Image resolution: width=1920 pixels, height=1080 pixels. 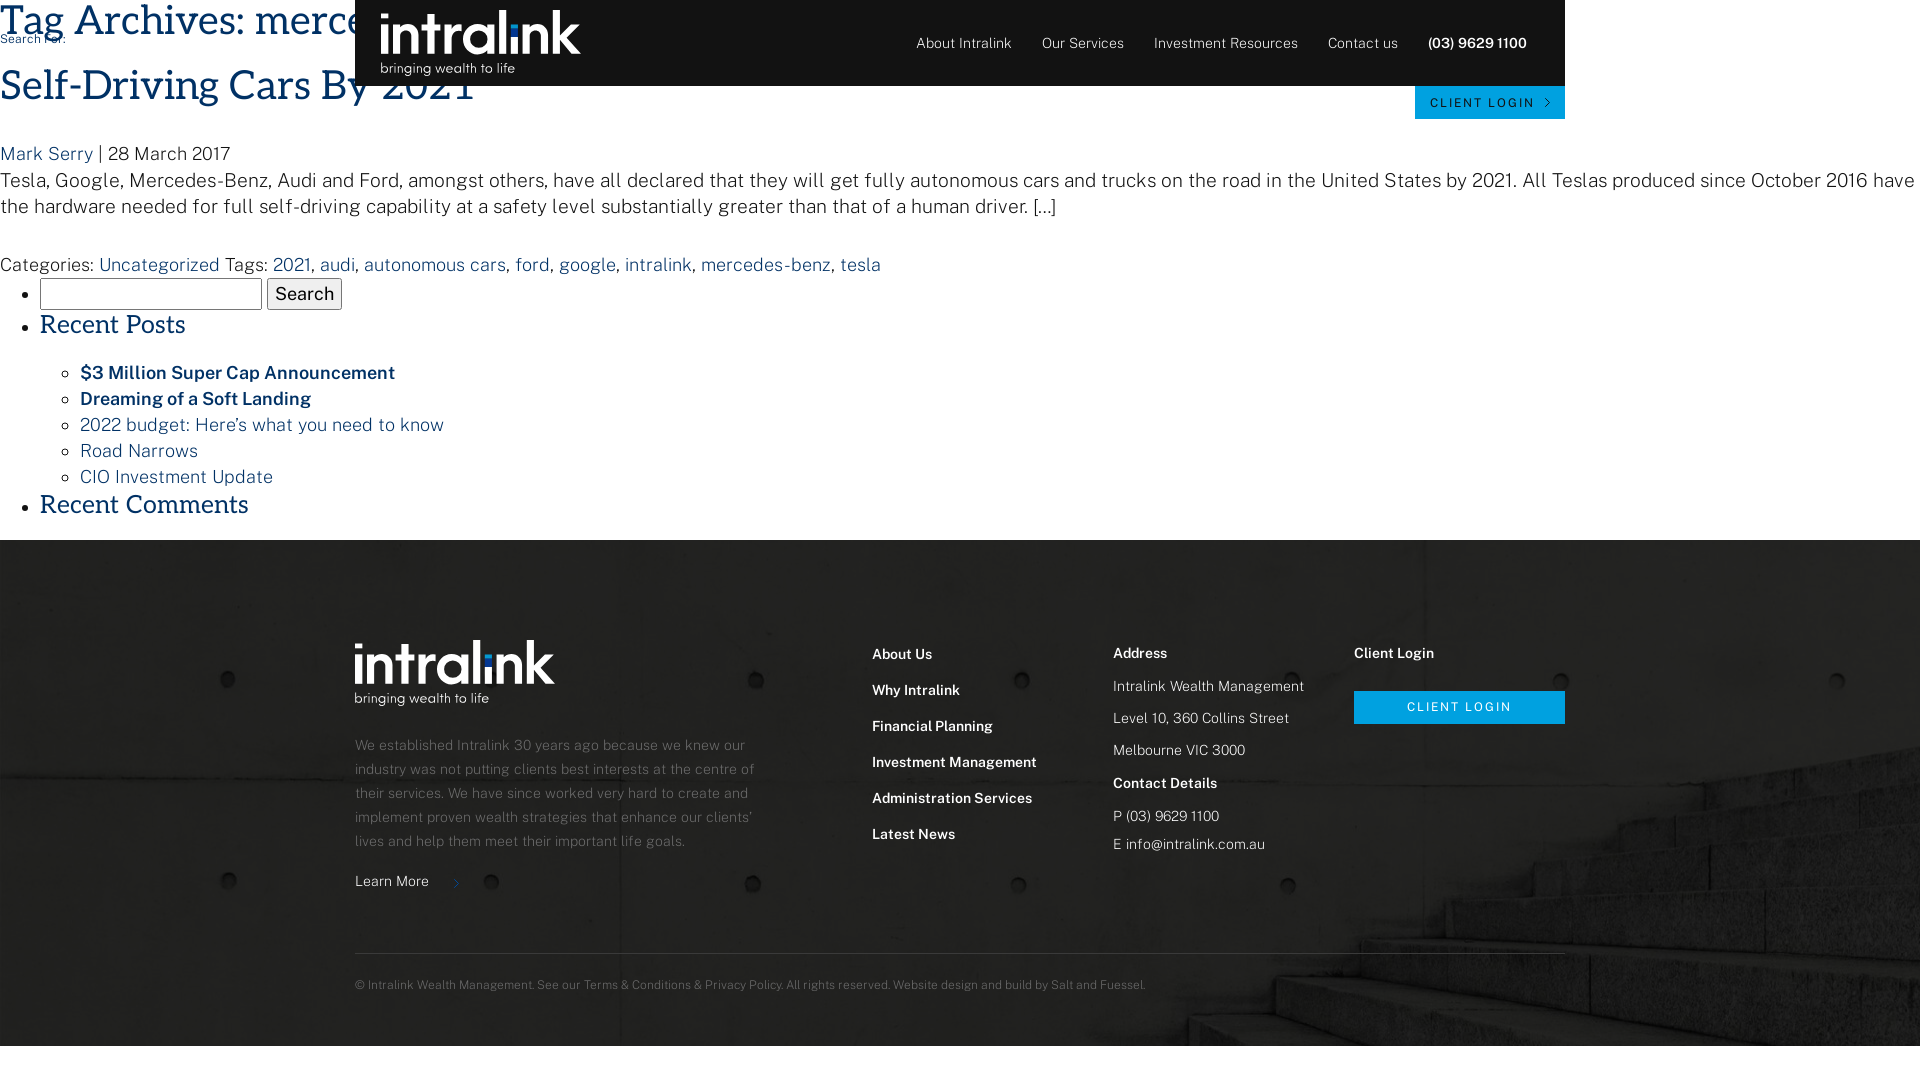 What do you see at coordinates (238, 372) in the screenshot?
I see `$3 Million Super Cap Announcement` at bounding box center [238, 372].